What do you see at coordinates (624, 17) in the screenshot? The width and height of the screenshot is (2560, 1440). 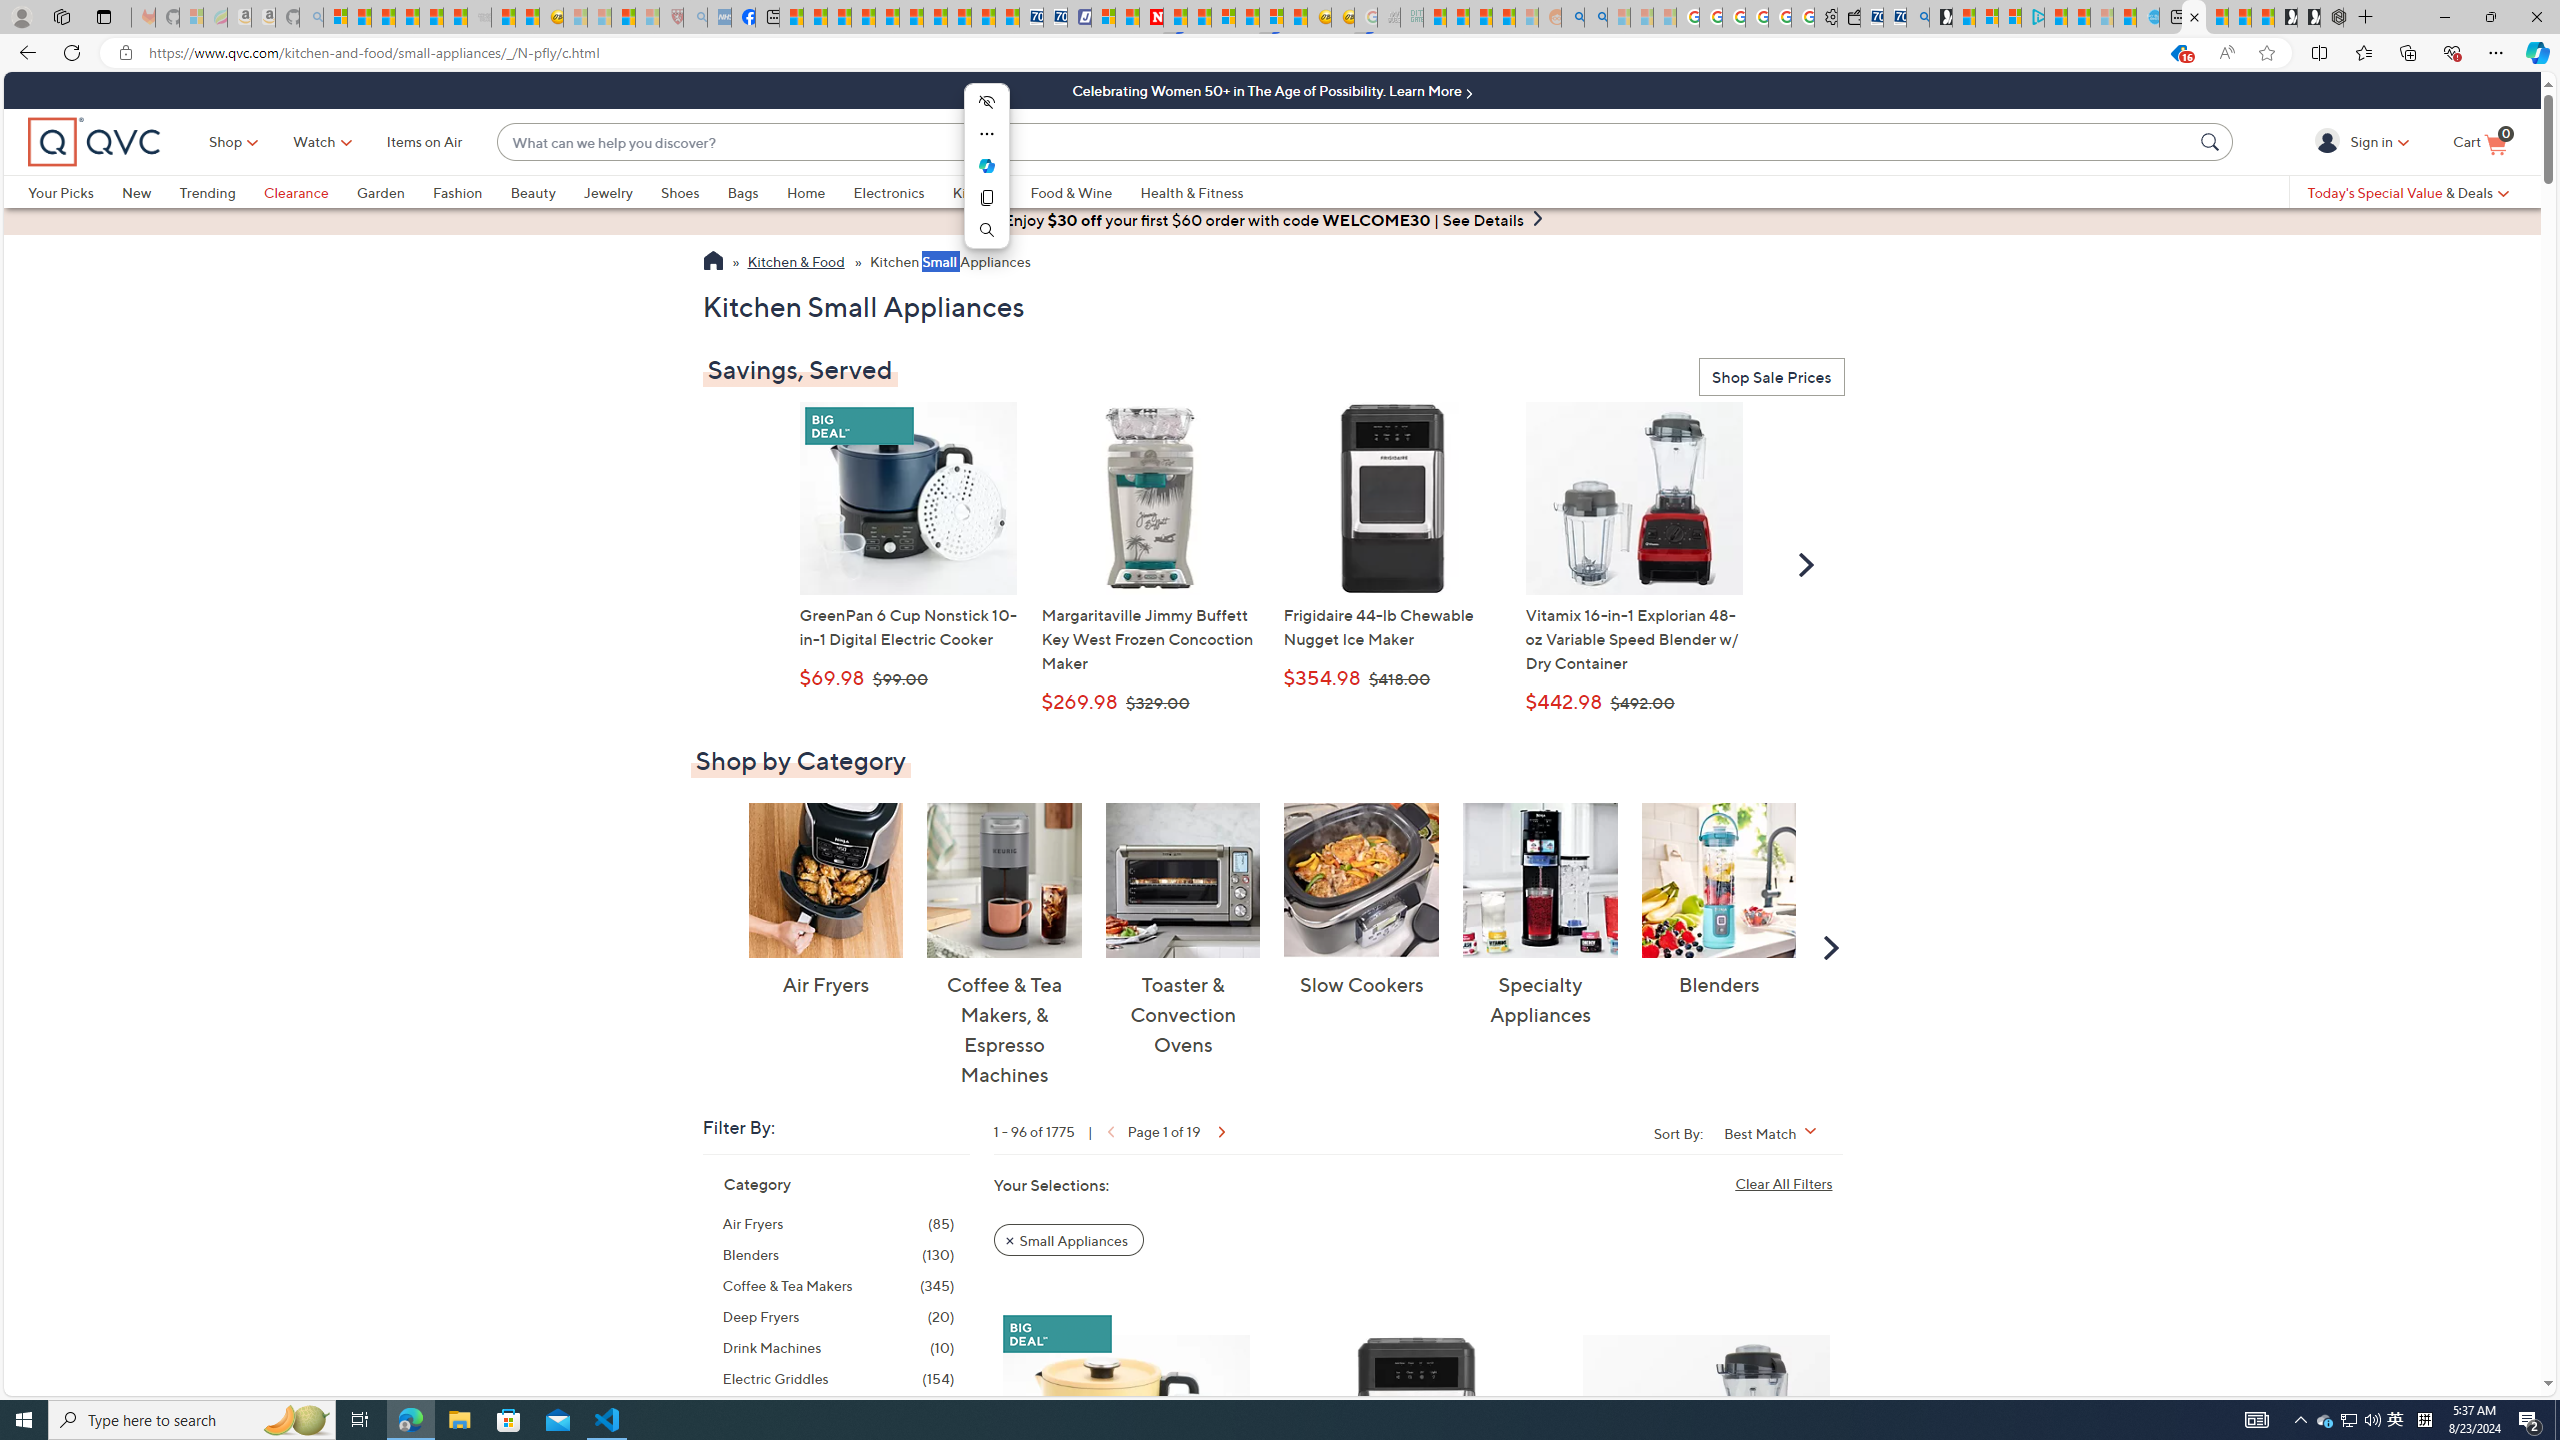 I see `Science - MSN` at bounding box center [624, 17].